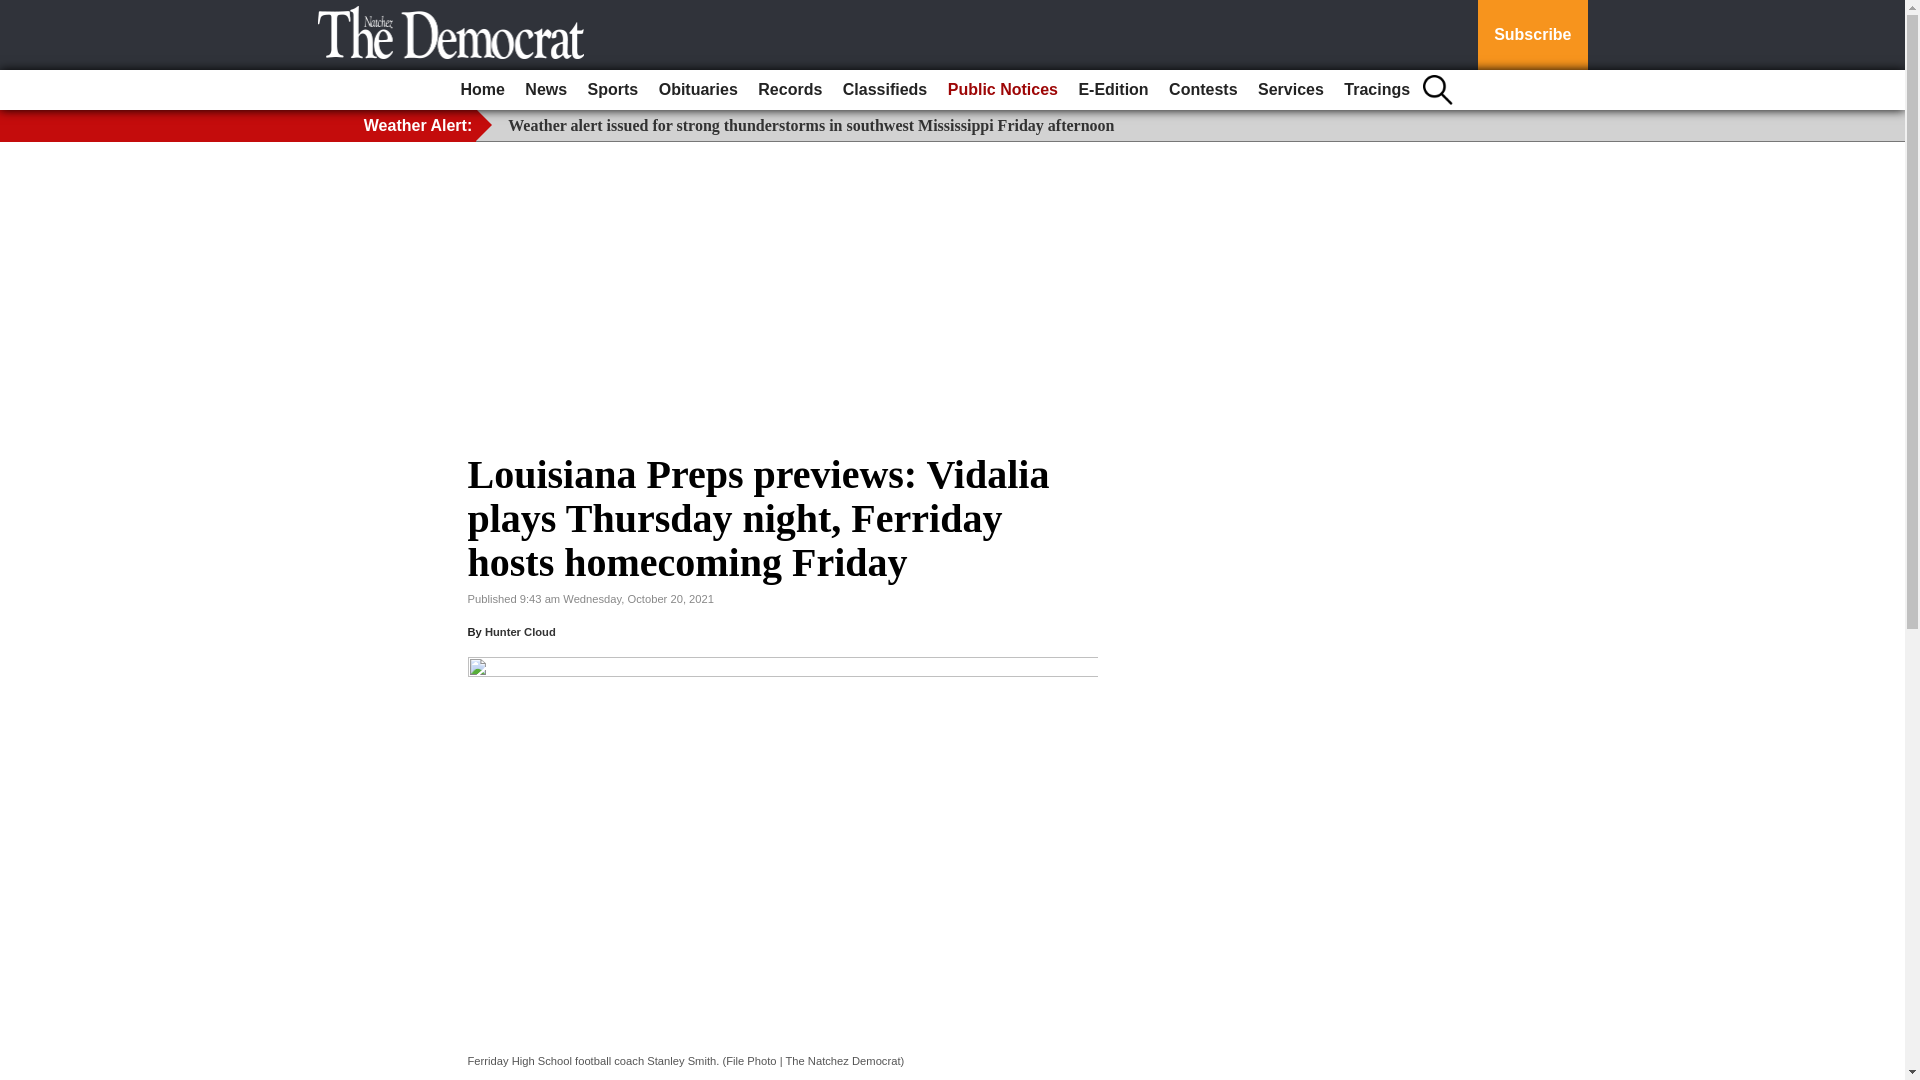 This screenshot has width=1920, height=1080. Describe the element at coordinates (18, 12) in the screenshot. I see `Go` at that location.